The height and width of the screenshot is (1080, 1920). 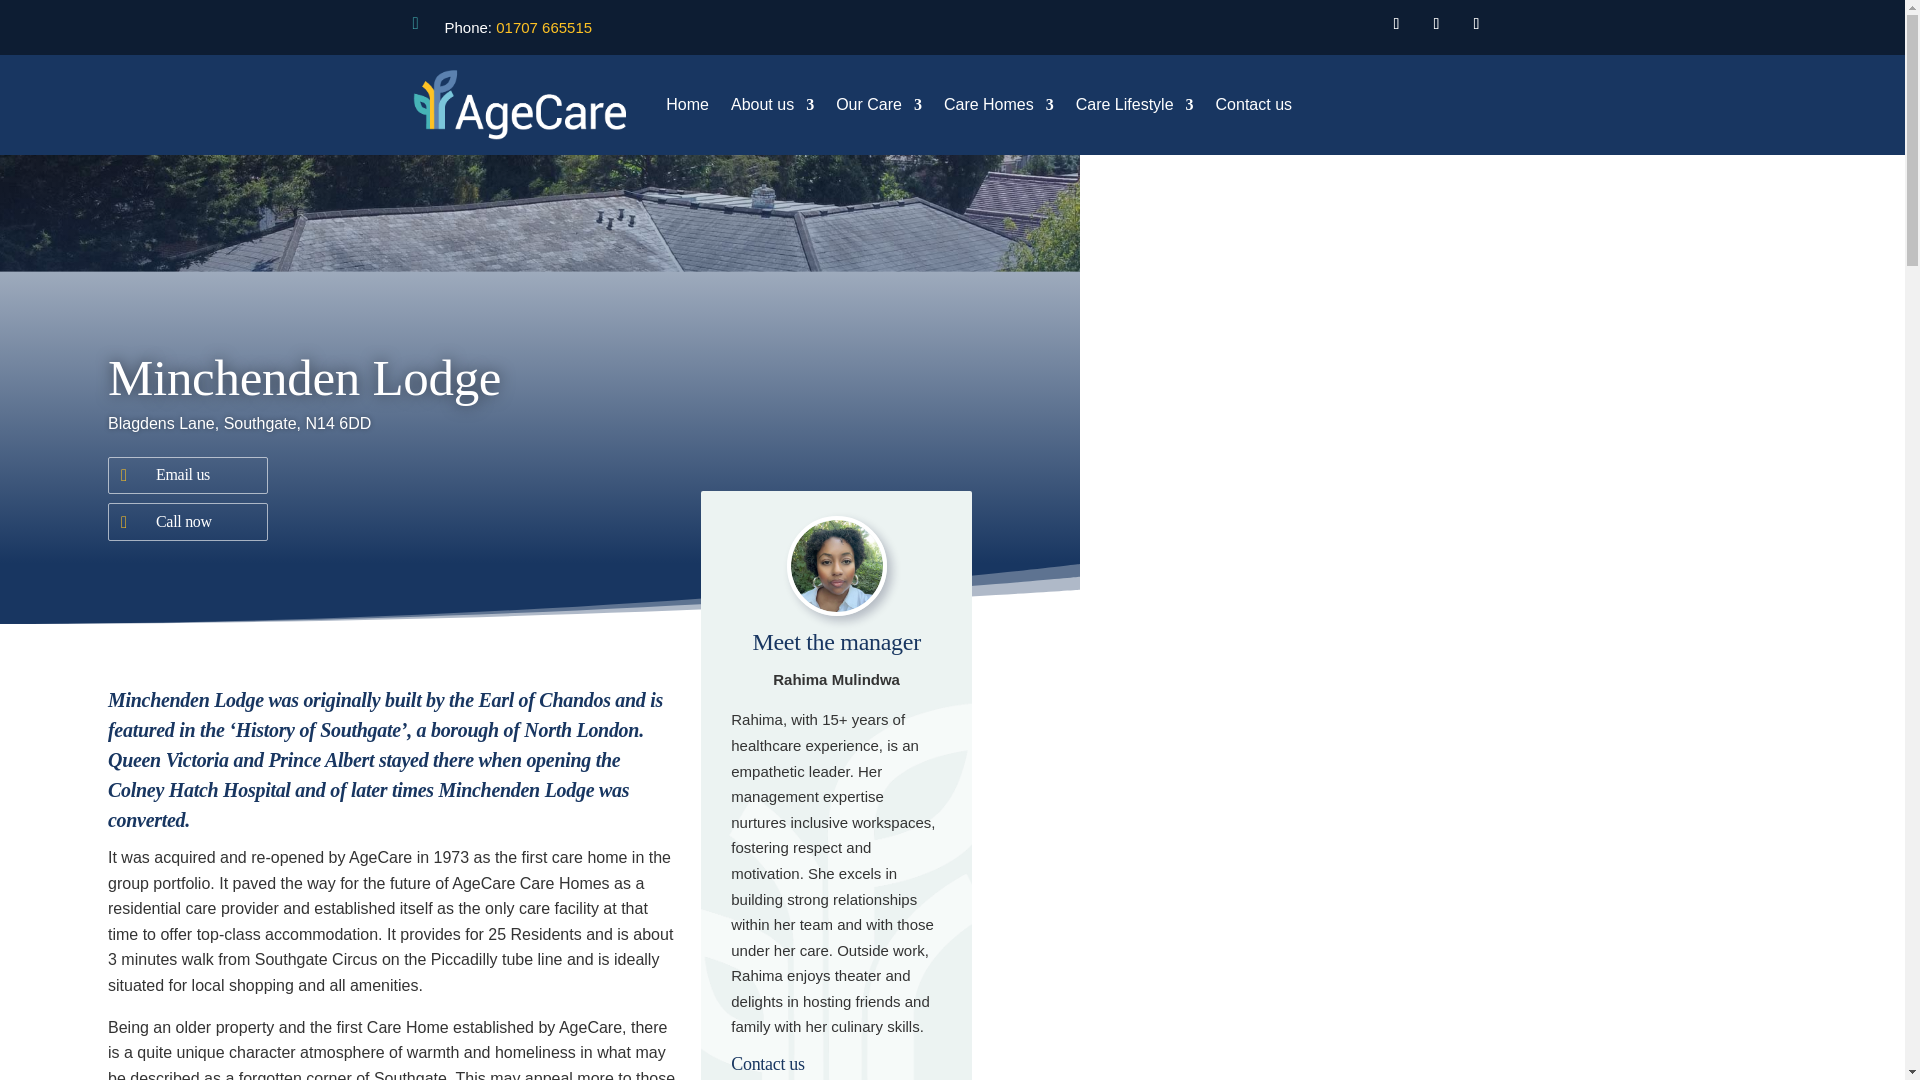 What do you see at coordinates (543, 27) in the screenshot?
I see `01707 665515` at bounding box center [543, 27].